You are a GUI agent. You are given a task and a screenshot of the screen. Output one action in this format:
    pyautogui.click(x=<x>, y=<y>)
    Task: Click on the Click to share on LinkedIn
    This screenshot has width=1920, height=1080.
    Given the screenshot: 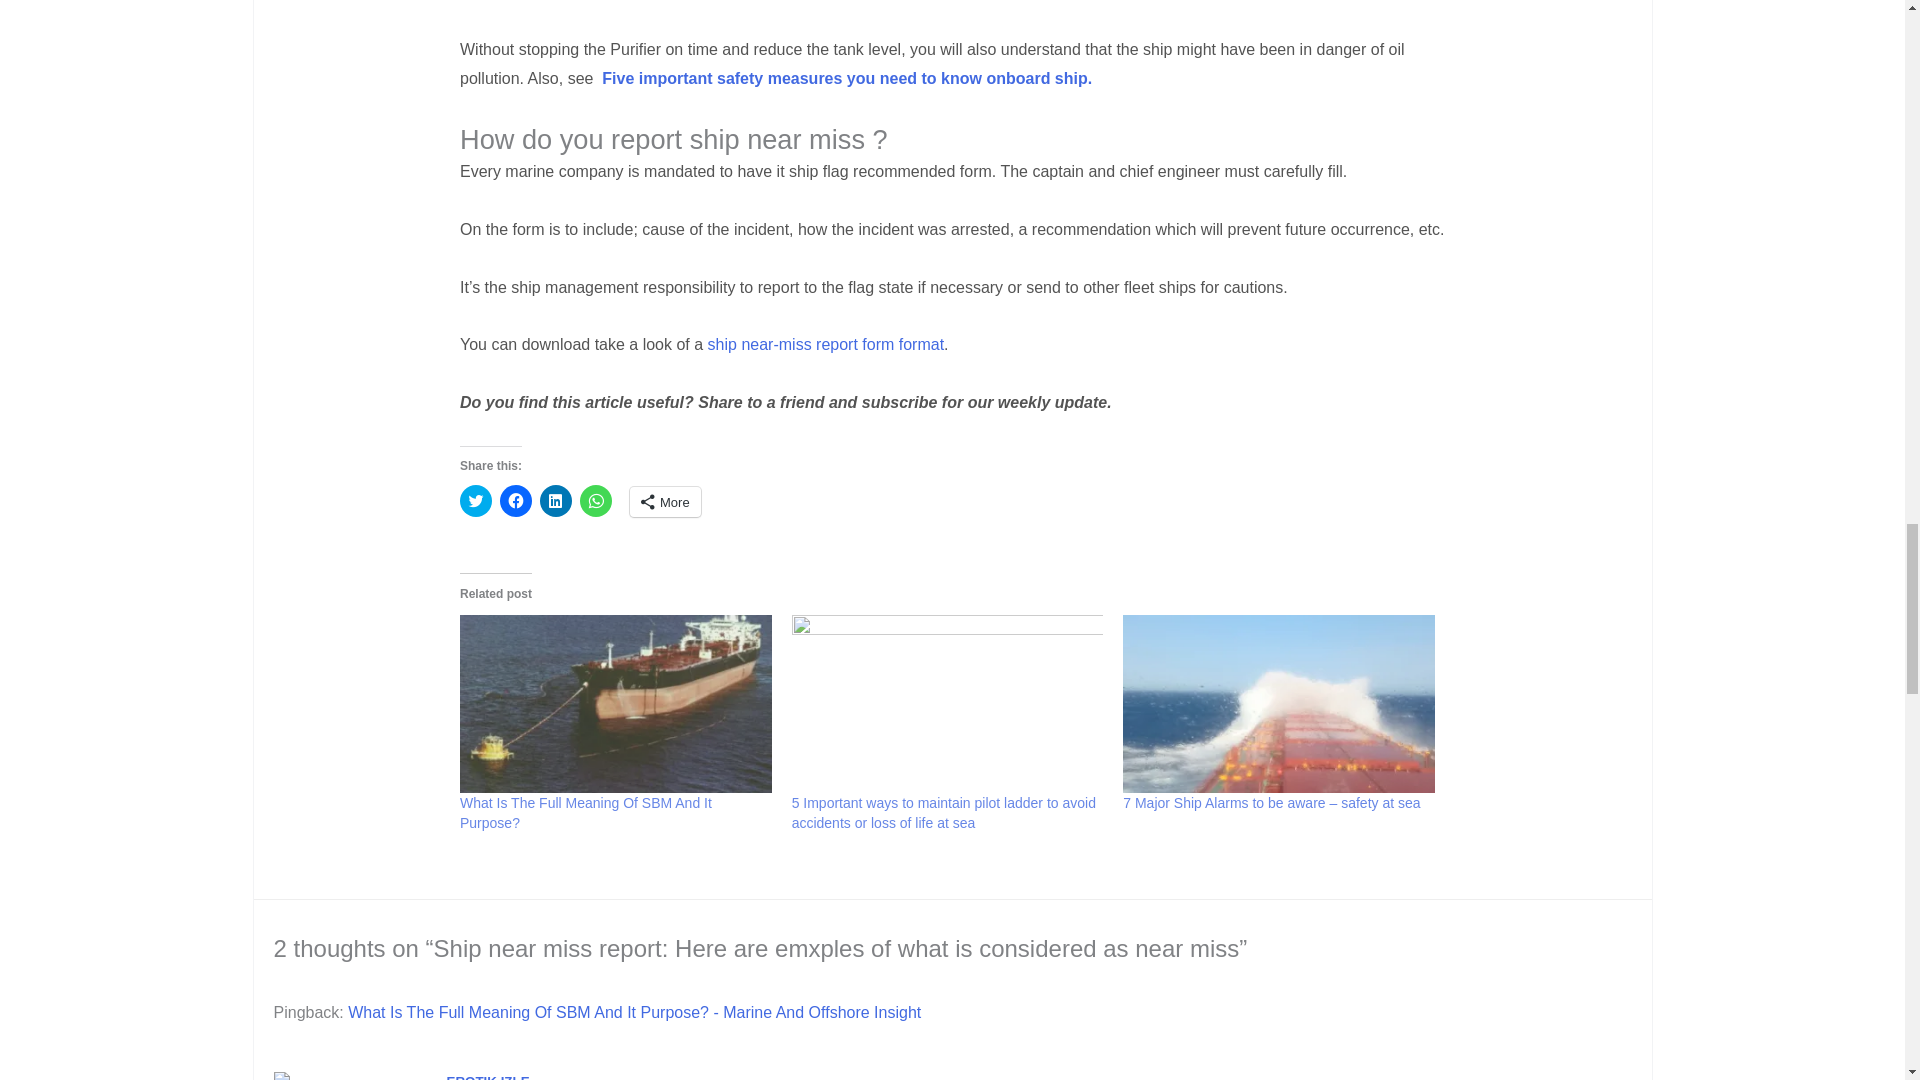 What is the action you would take?
    pyautogui.click(x=556, y=500)
    